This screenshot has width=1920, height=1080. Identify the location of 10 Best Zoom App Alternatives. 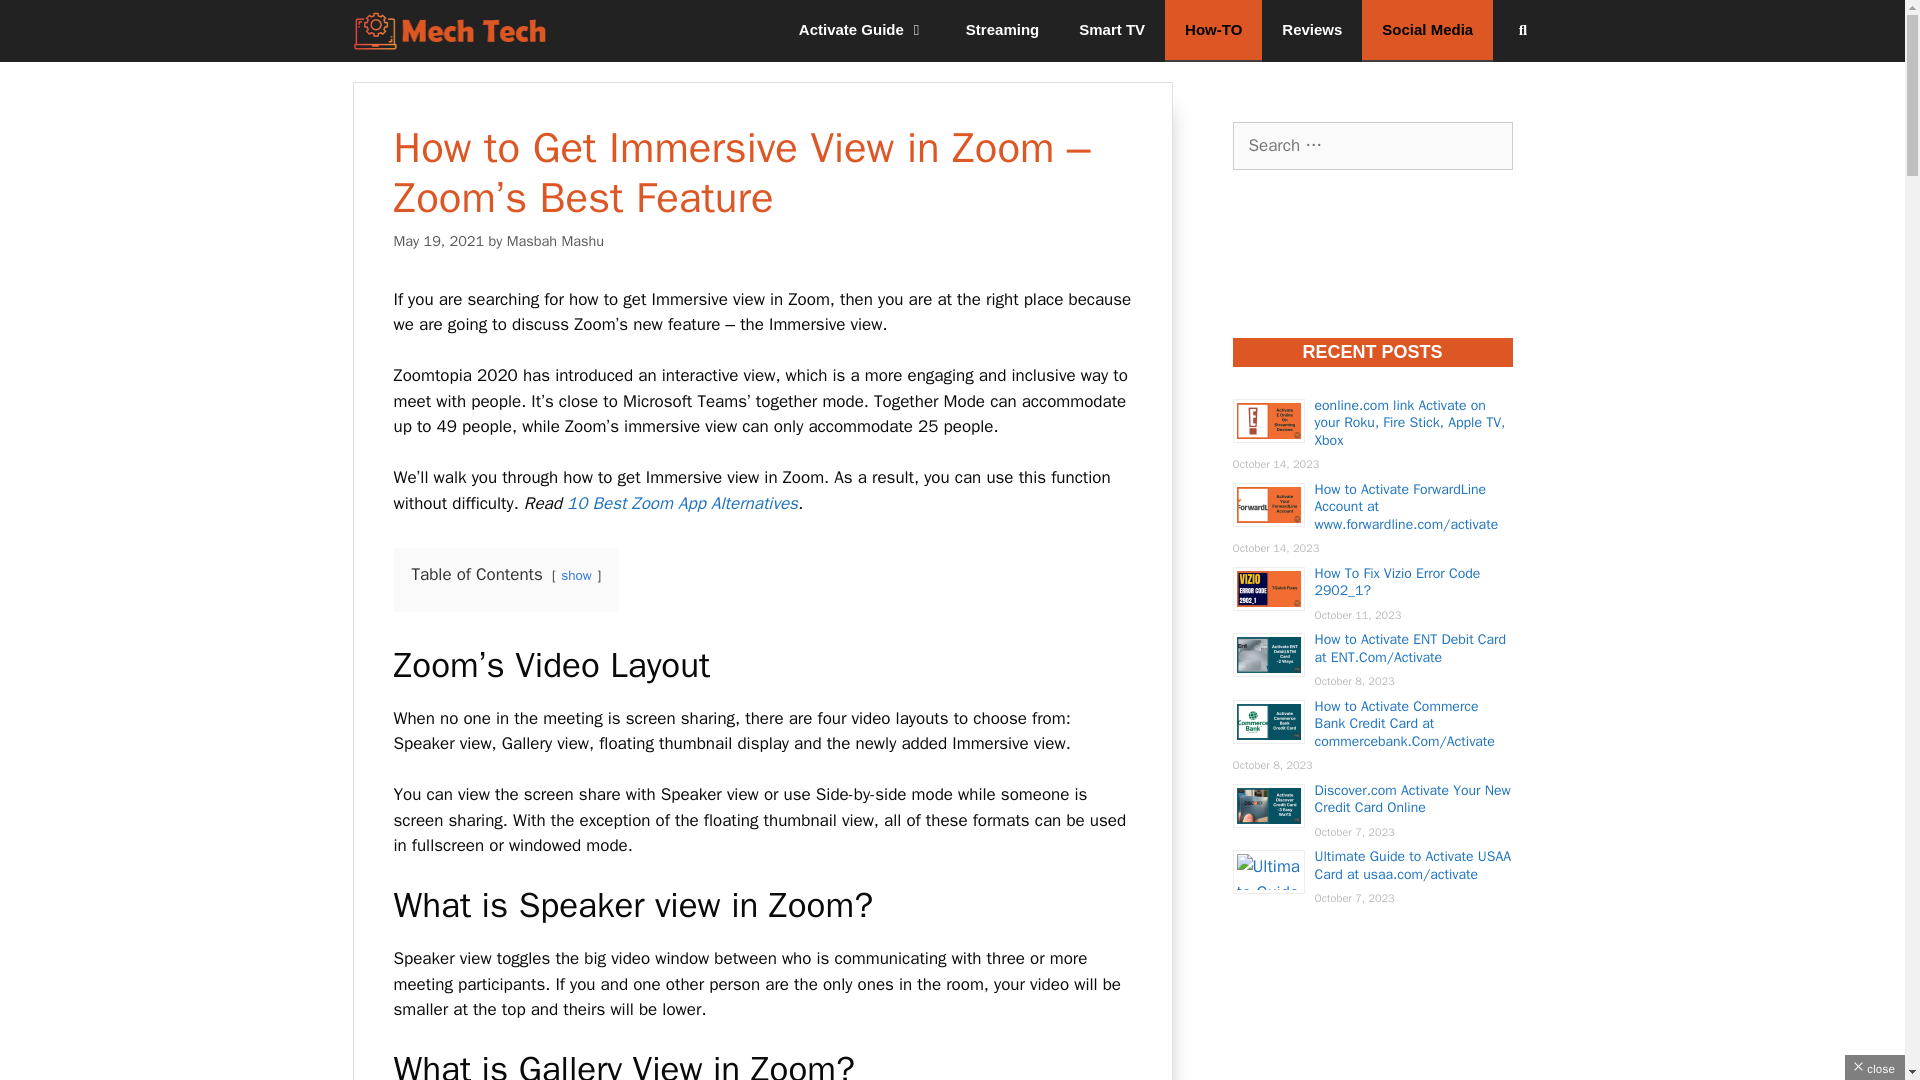
(682, 503).